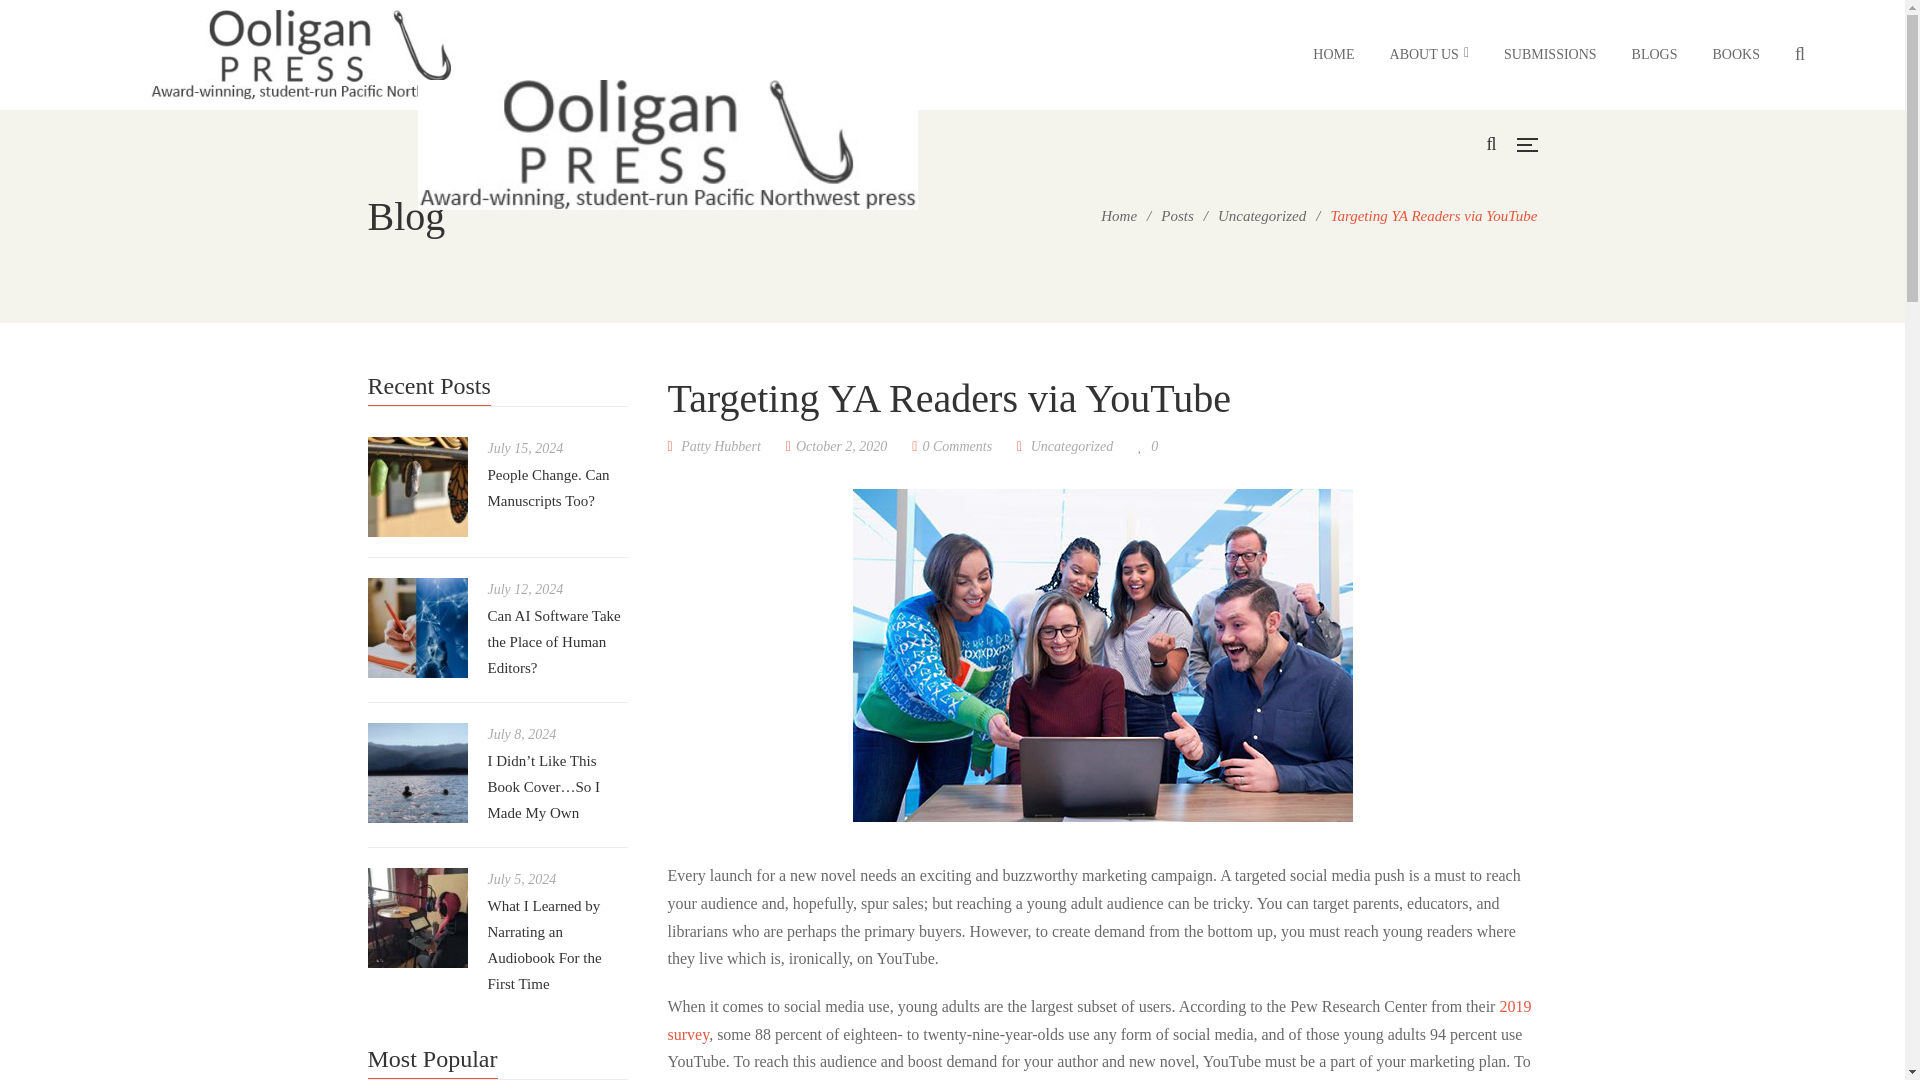 This screenshot has height=1080, width=1920. Describe the element at coordinates (836, 446) in the screenshot. I see `Targeting YA Readers via YouTube` at that location.